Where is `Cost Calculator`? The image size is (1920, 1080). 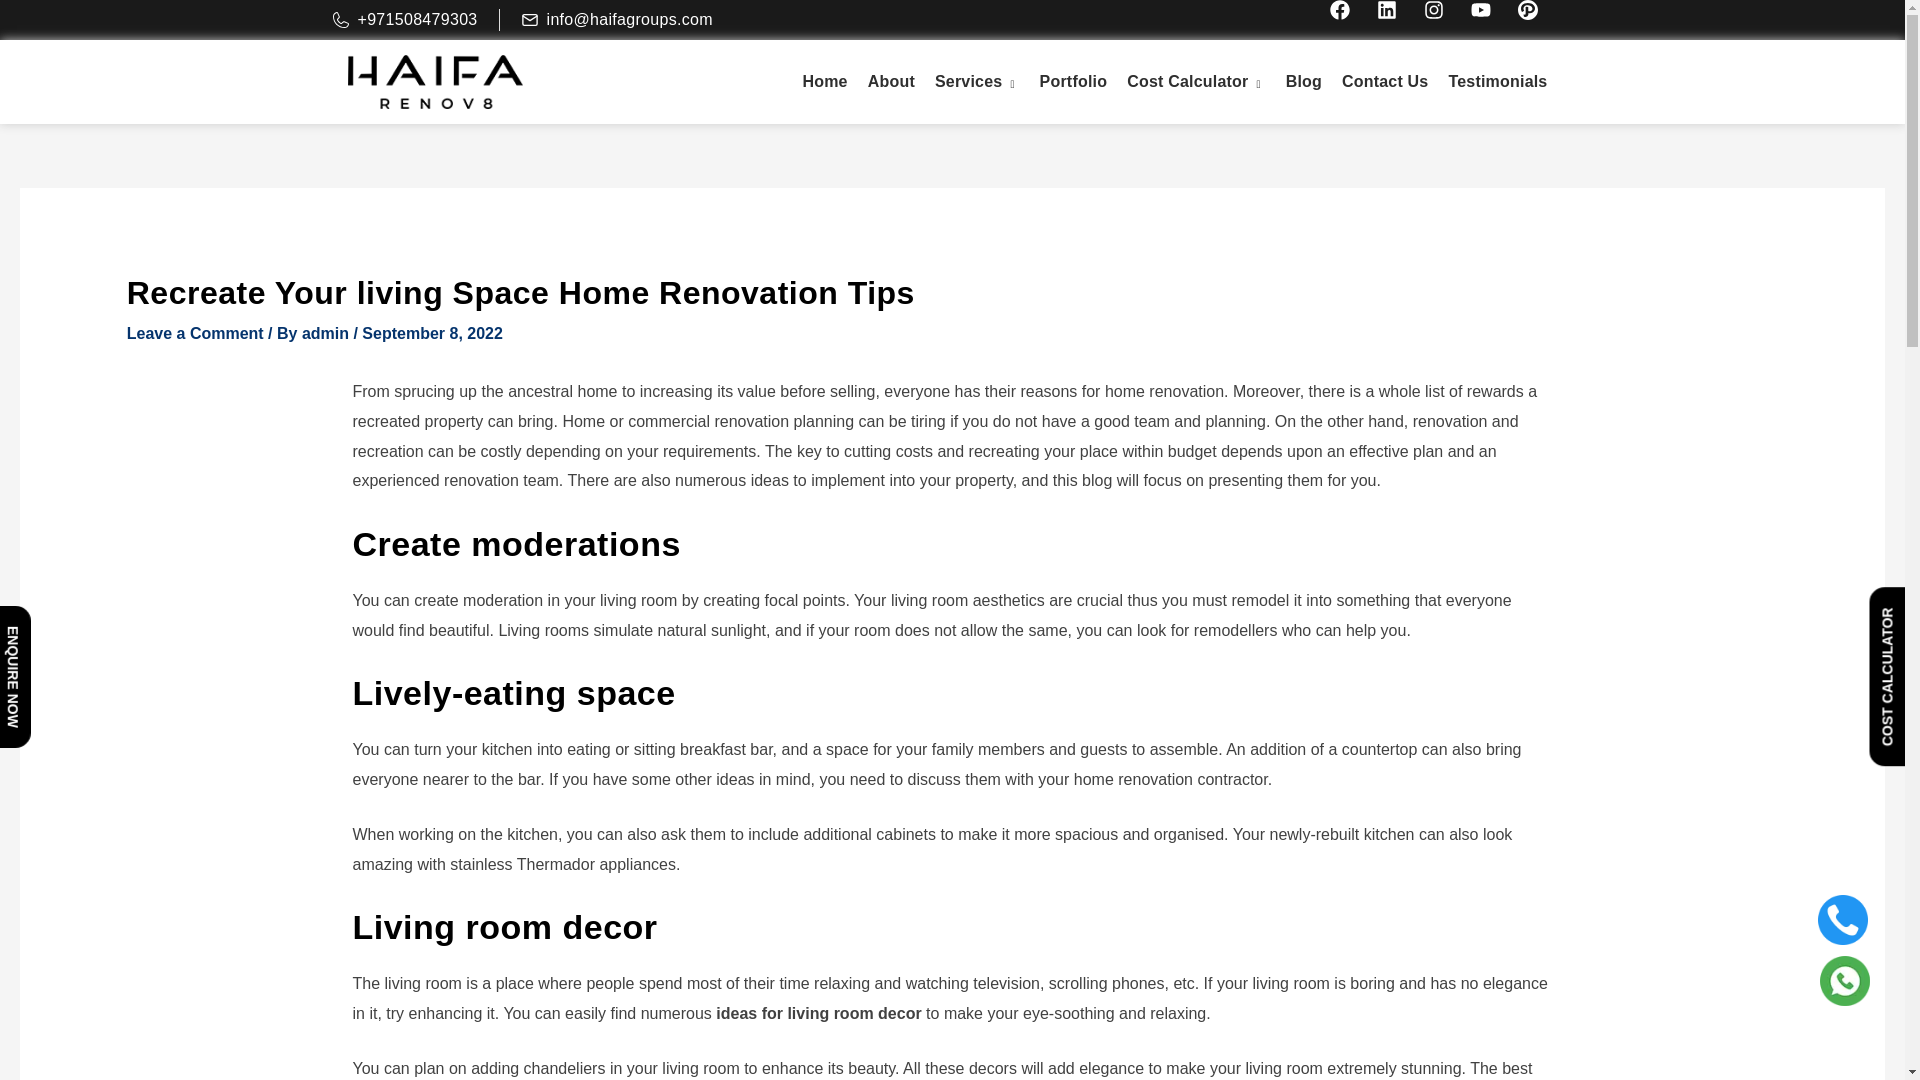
Cost Calculator is located at coordinates (1196, 82).